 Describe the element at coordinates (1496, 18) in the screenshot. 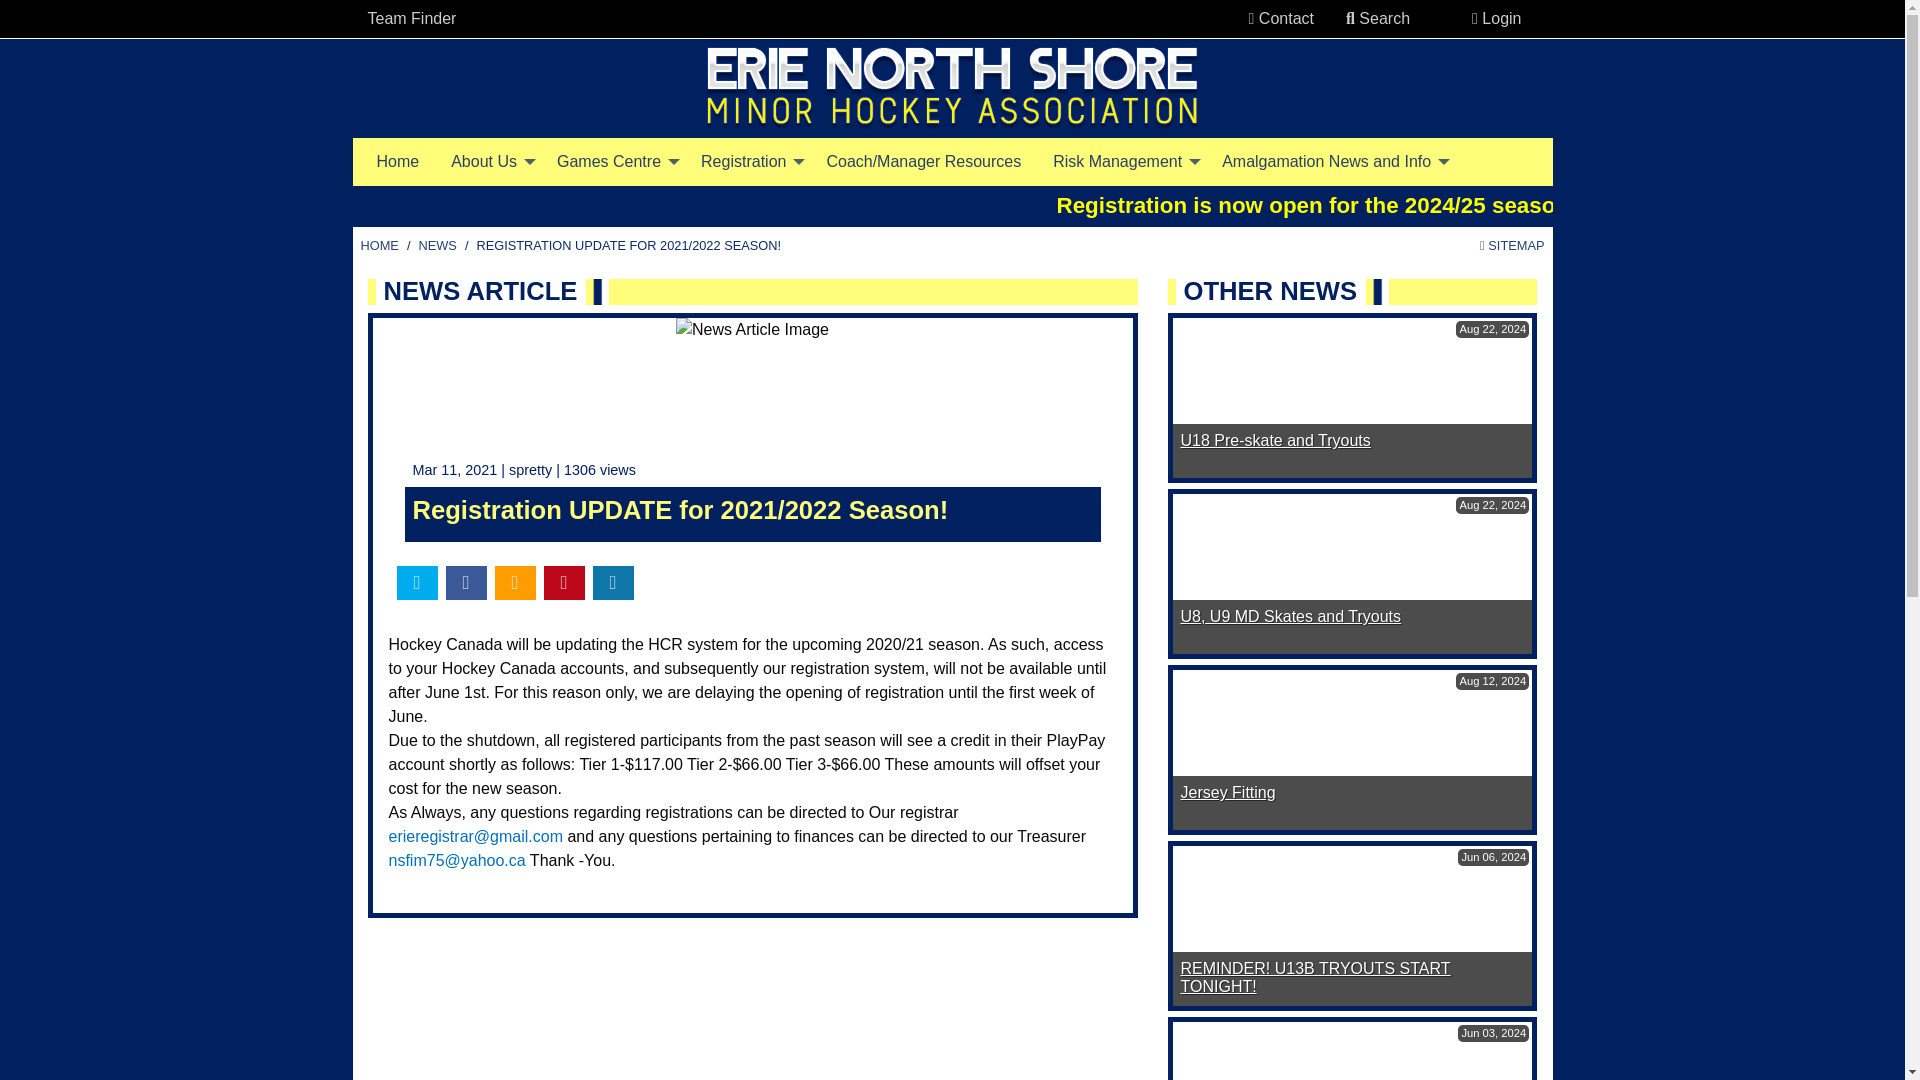

I see ` Login` at that location.